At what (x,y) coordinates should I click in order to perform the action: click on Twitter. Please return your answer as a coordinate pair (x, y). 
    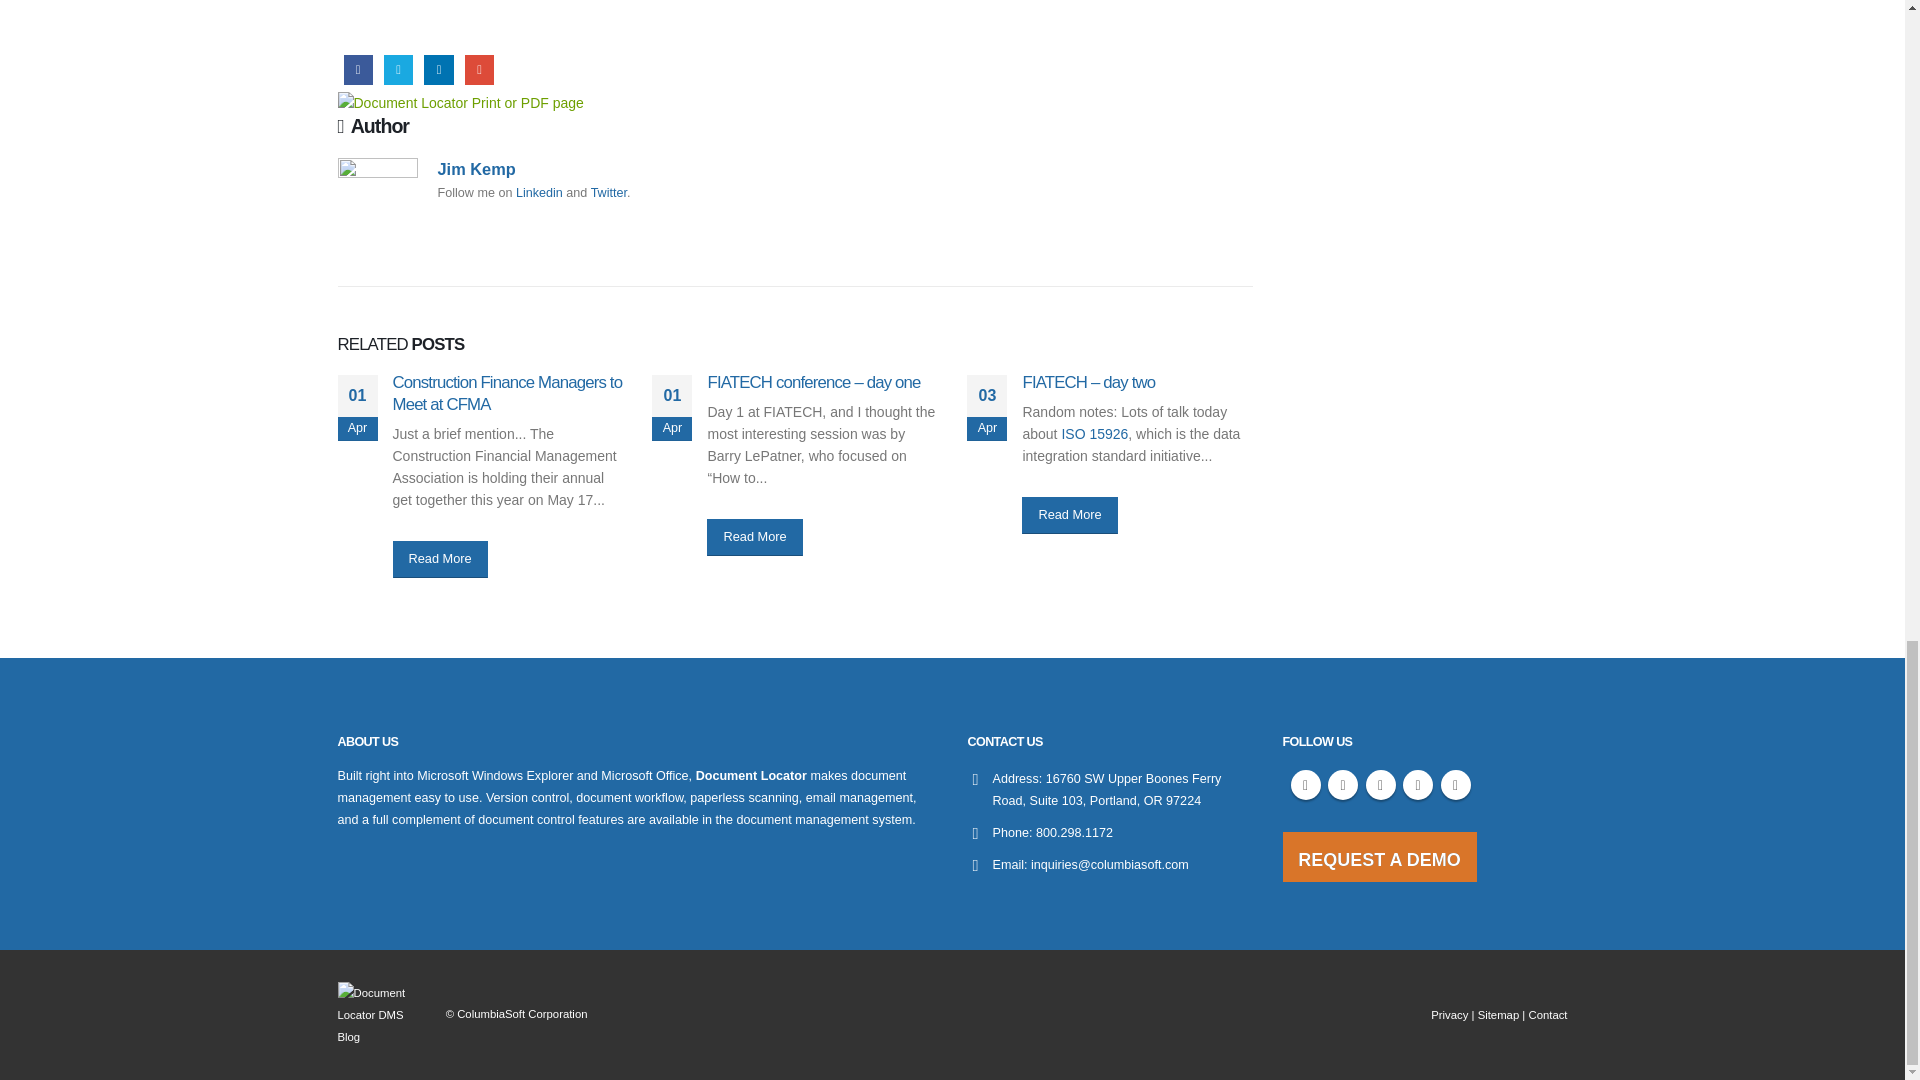
    Looking at the image, I should click on (398, 70).